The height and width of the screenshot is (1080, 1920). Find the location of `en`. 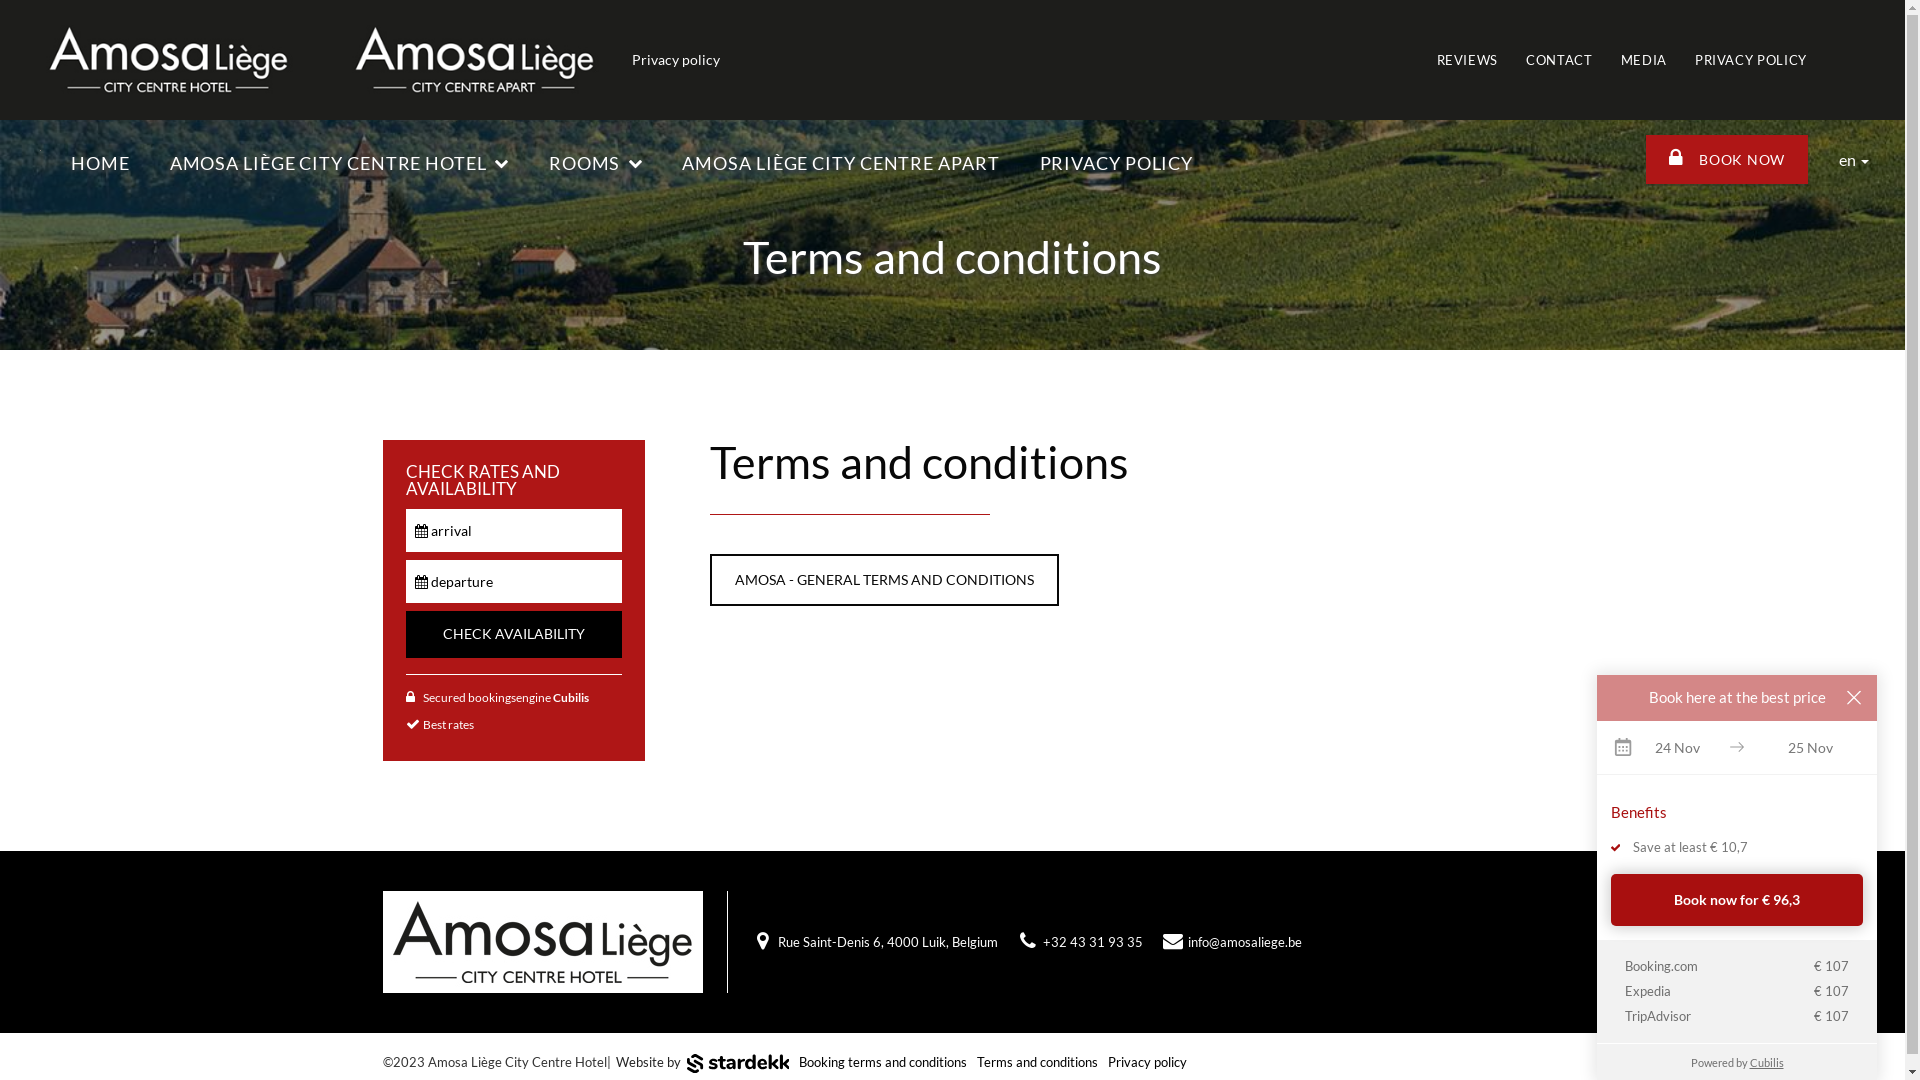

en is located at coordinates (1854, 160).